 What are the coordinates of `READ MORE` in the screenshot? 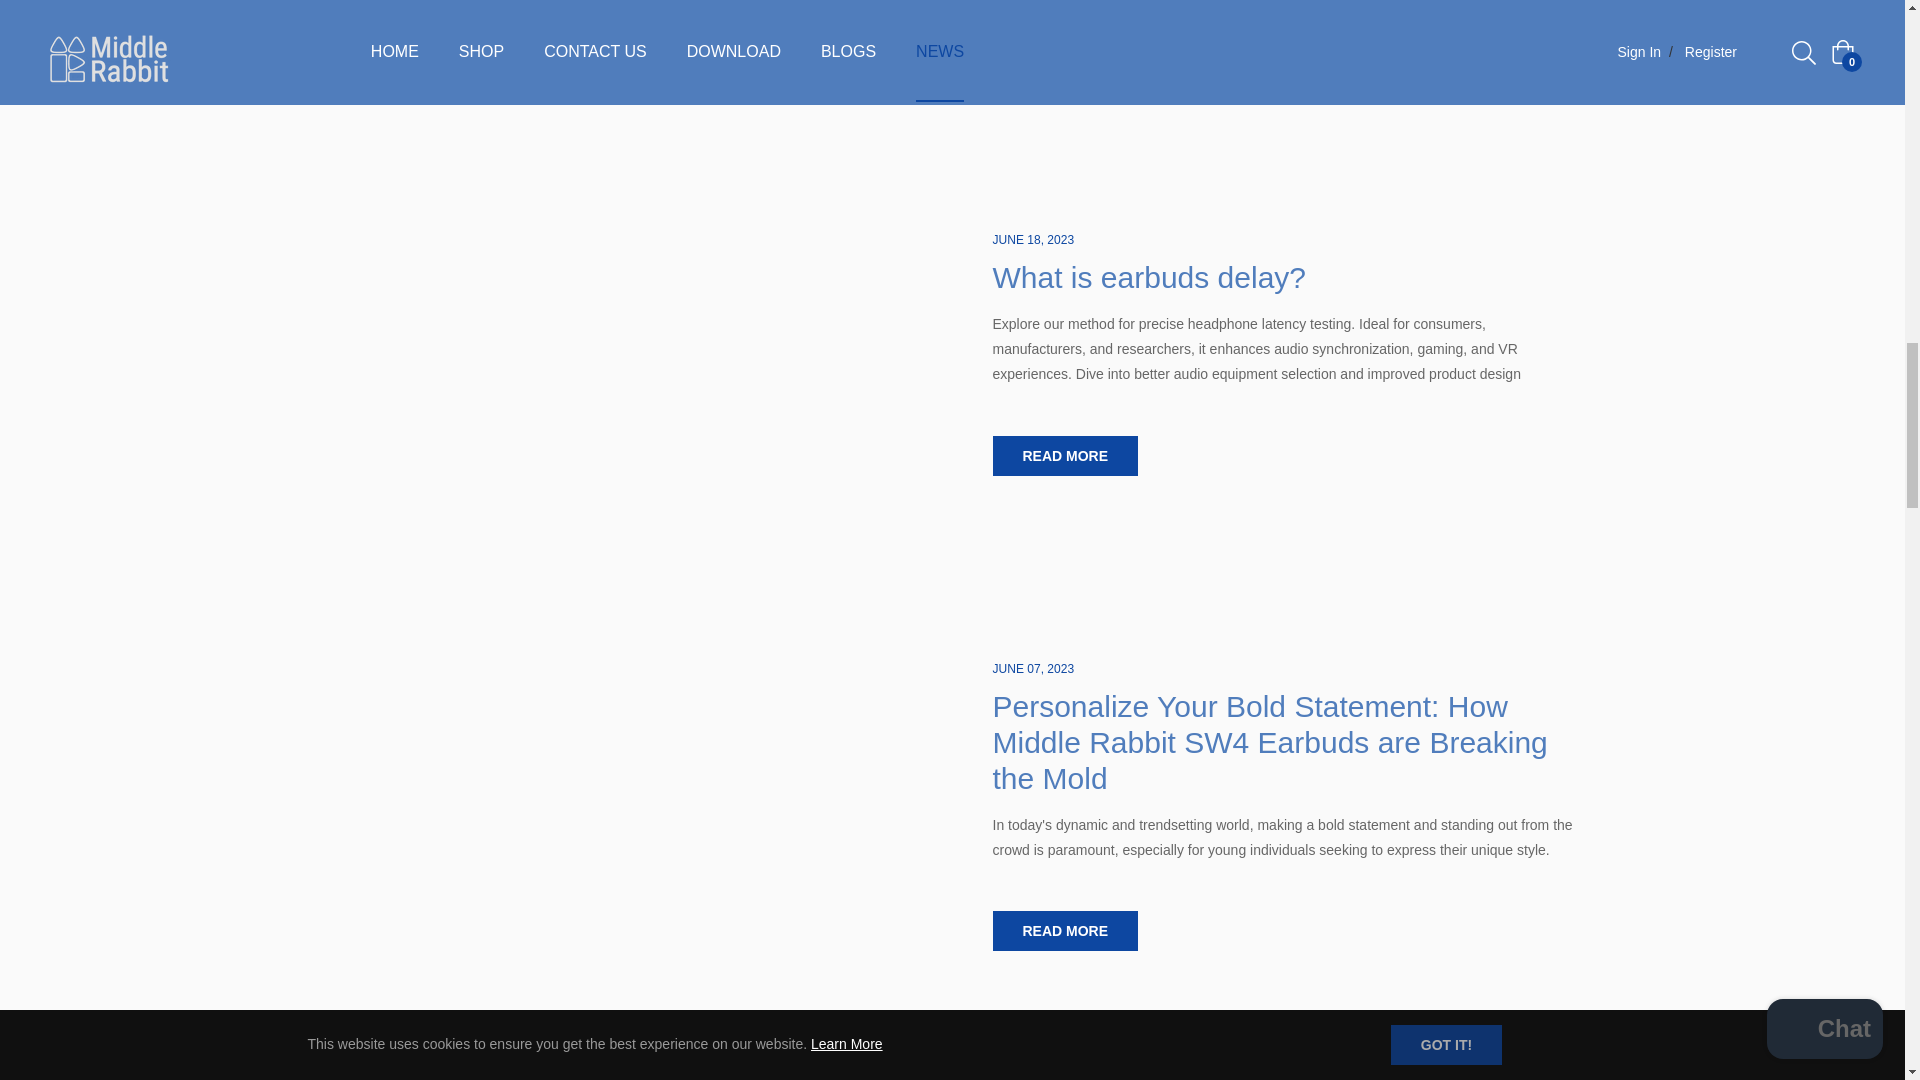 It's located at (1065, 456).